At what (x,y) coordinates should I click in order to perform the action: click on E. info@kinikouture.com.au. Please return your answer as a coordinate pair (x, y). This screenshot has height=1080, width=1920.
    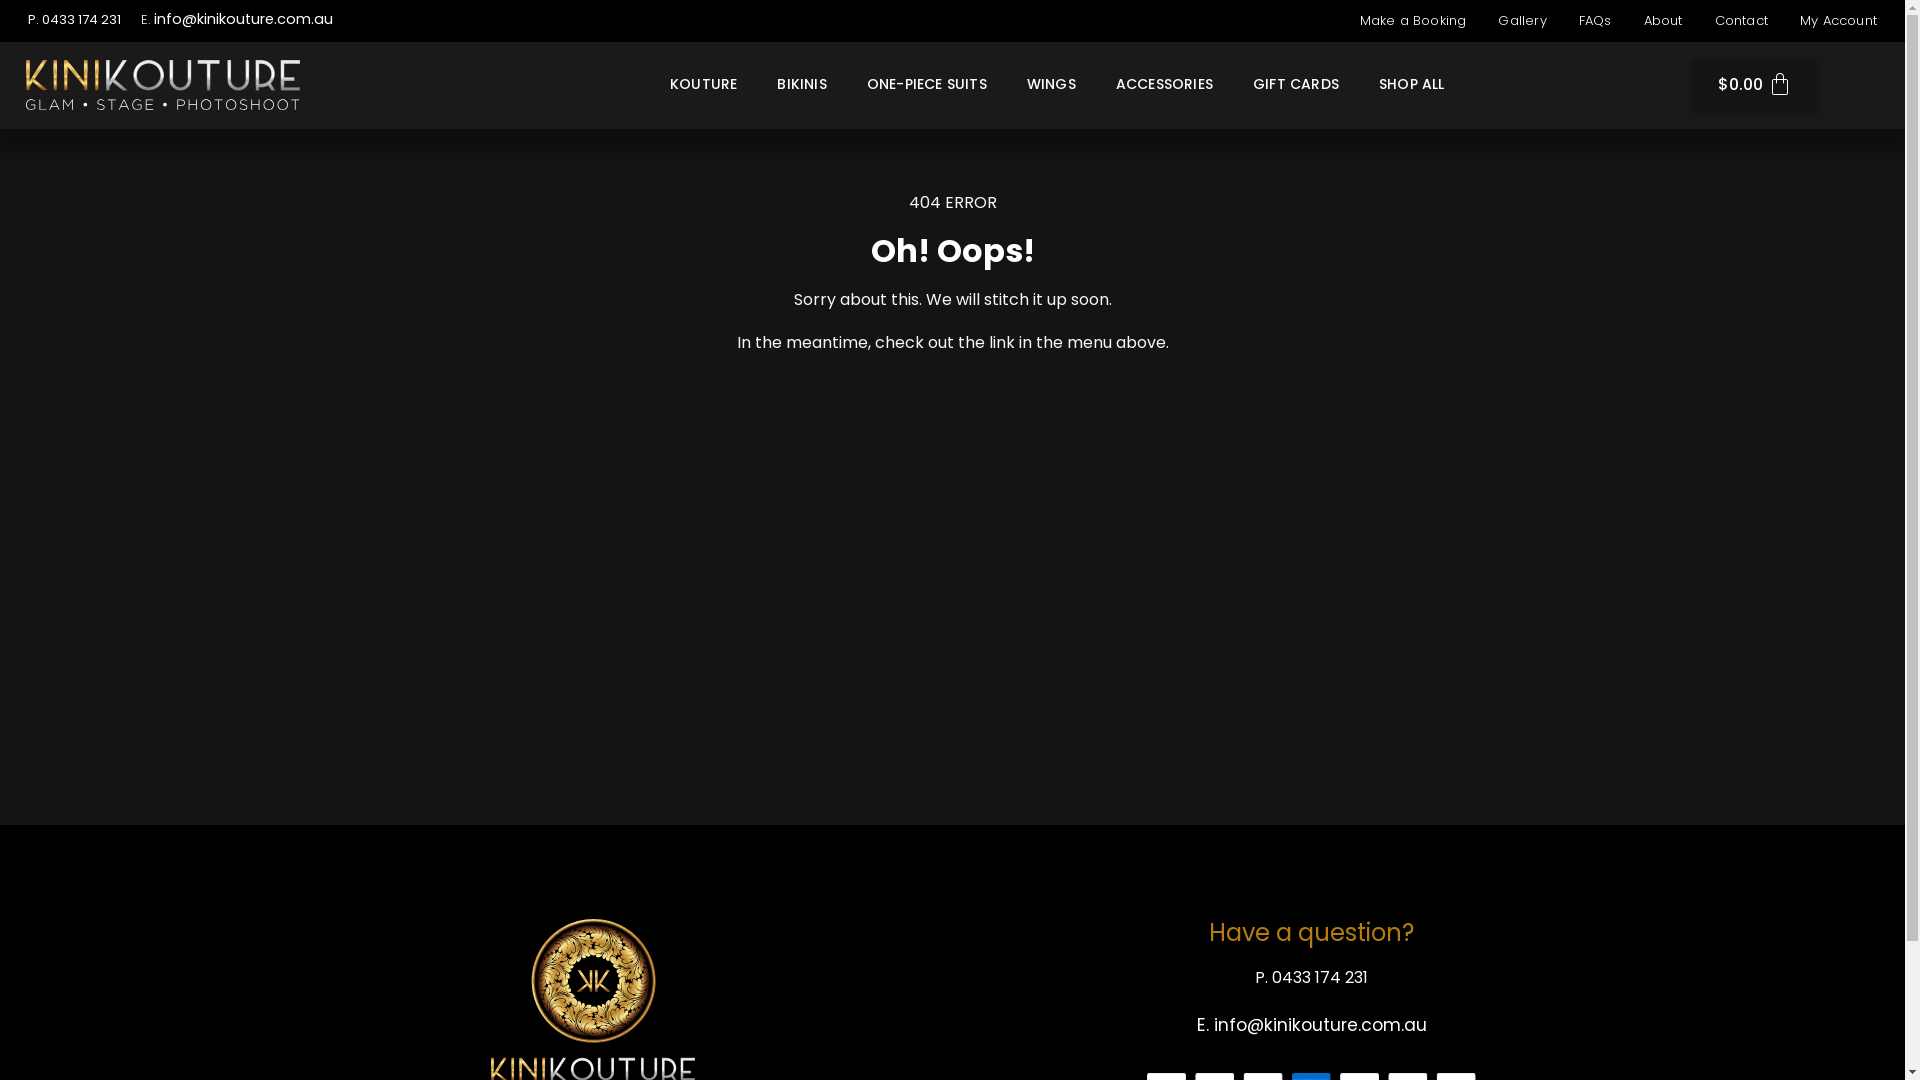
    Looking at the image, I should click on (1312, 1025).